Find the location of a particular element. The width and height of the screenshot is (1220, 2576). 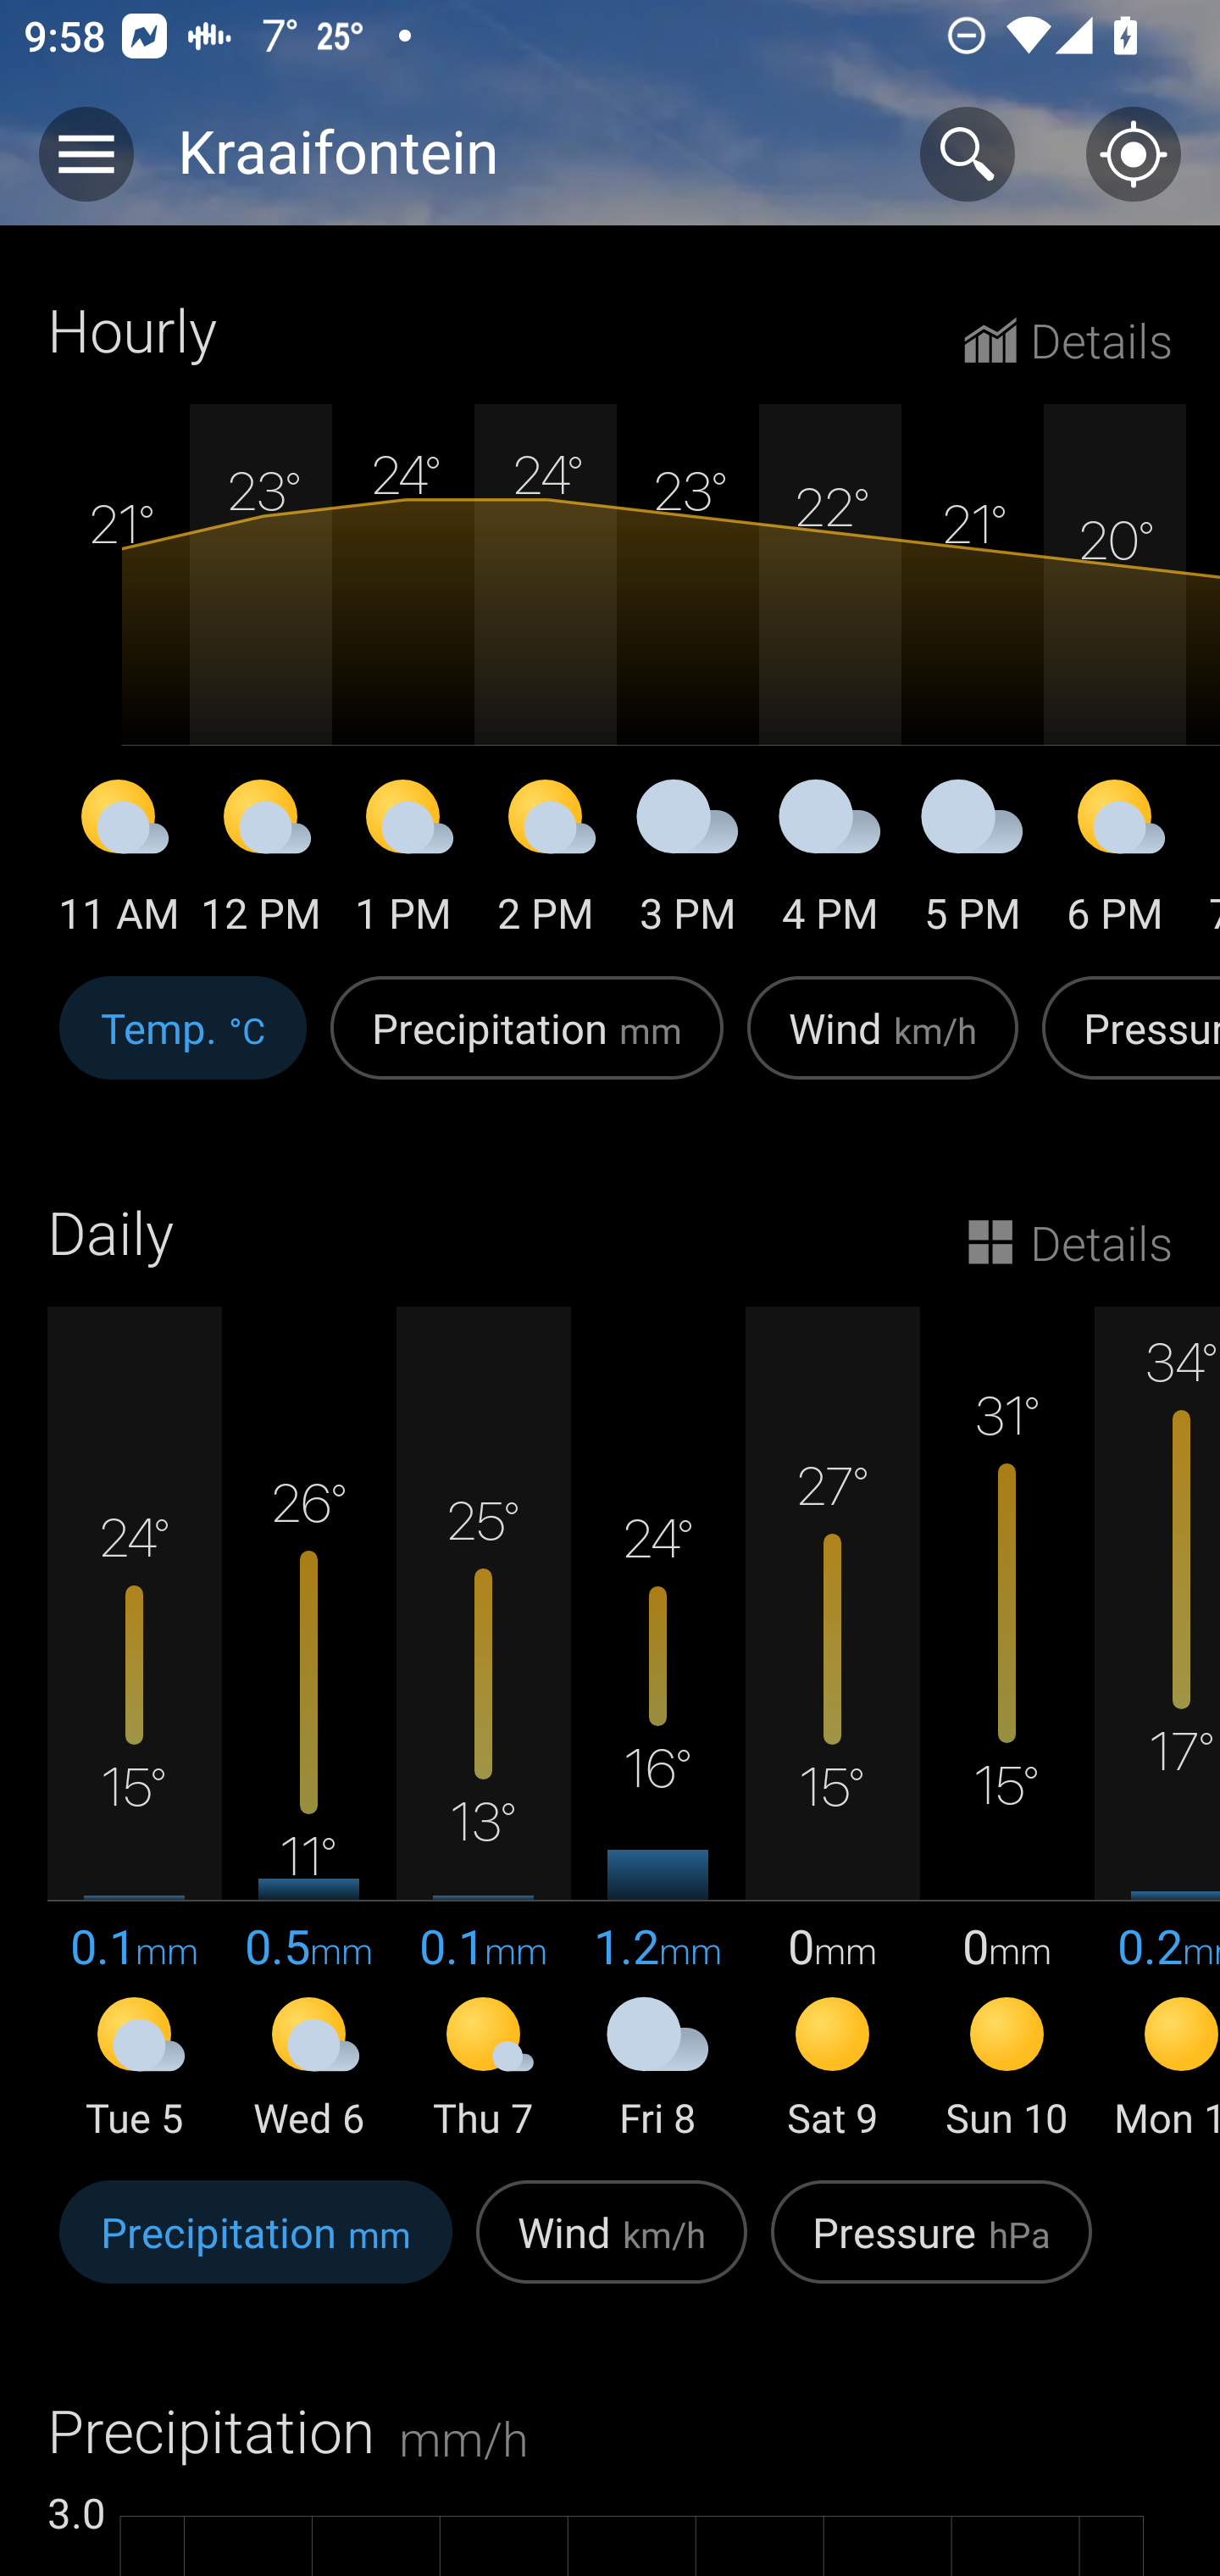

34° 17° 0.2 mm Mon 11 is located at coordinates (1157, 1725).